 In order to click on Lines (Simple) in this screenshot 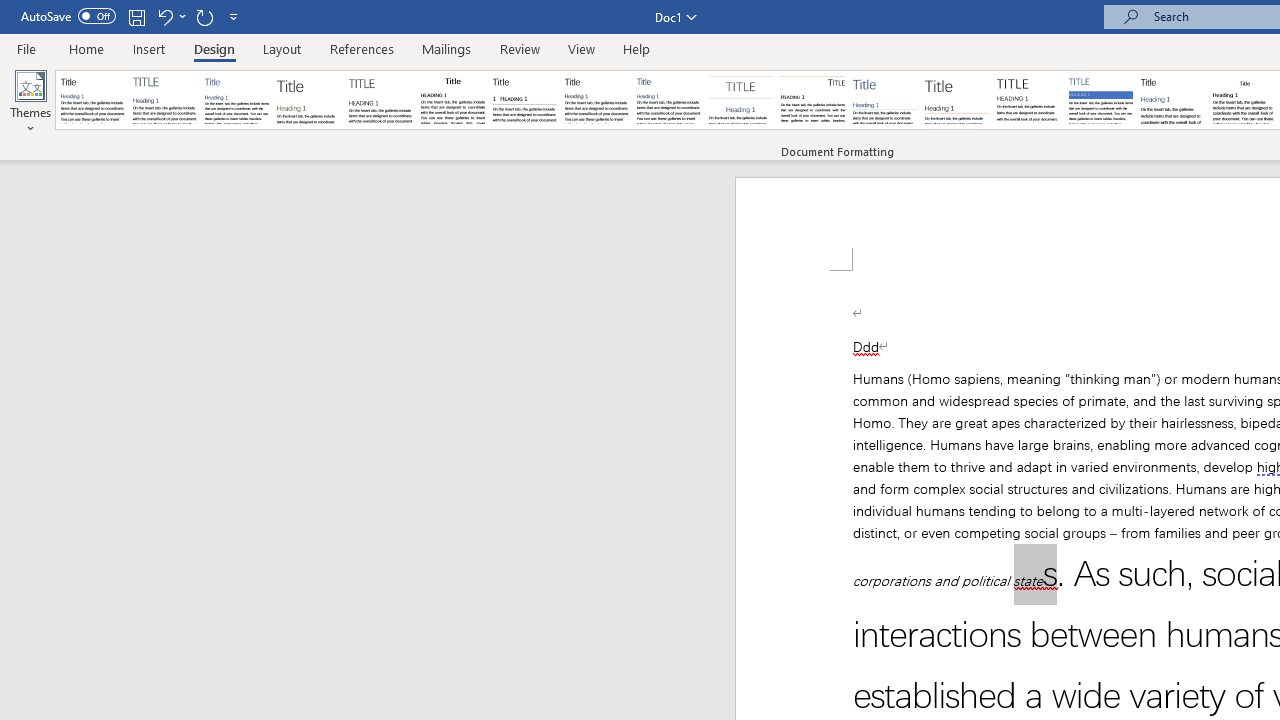, I will do `click(884, 100)`.